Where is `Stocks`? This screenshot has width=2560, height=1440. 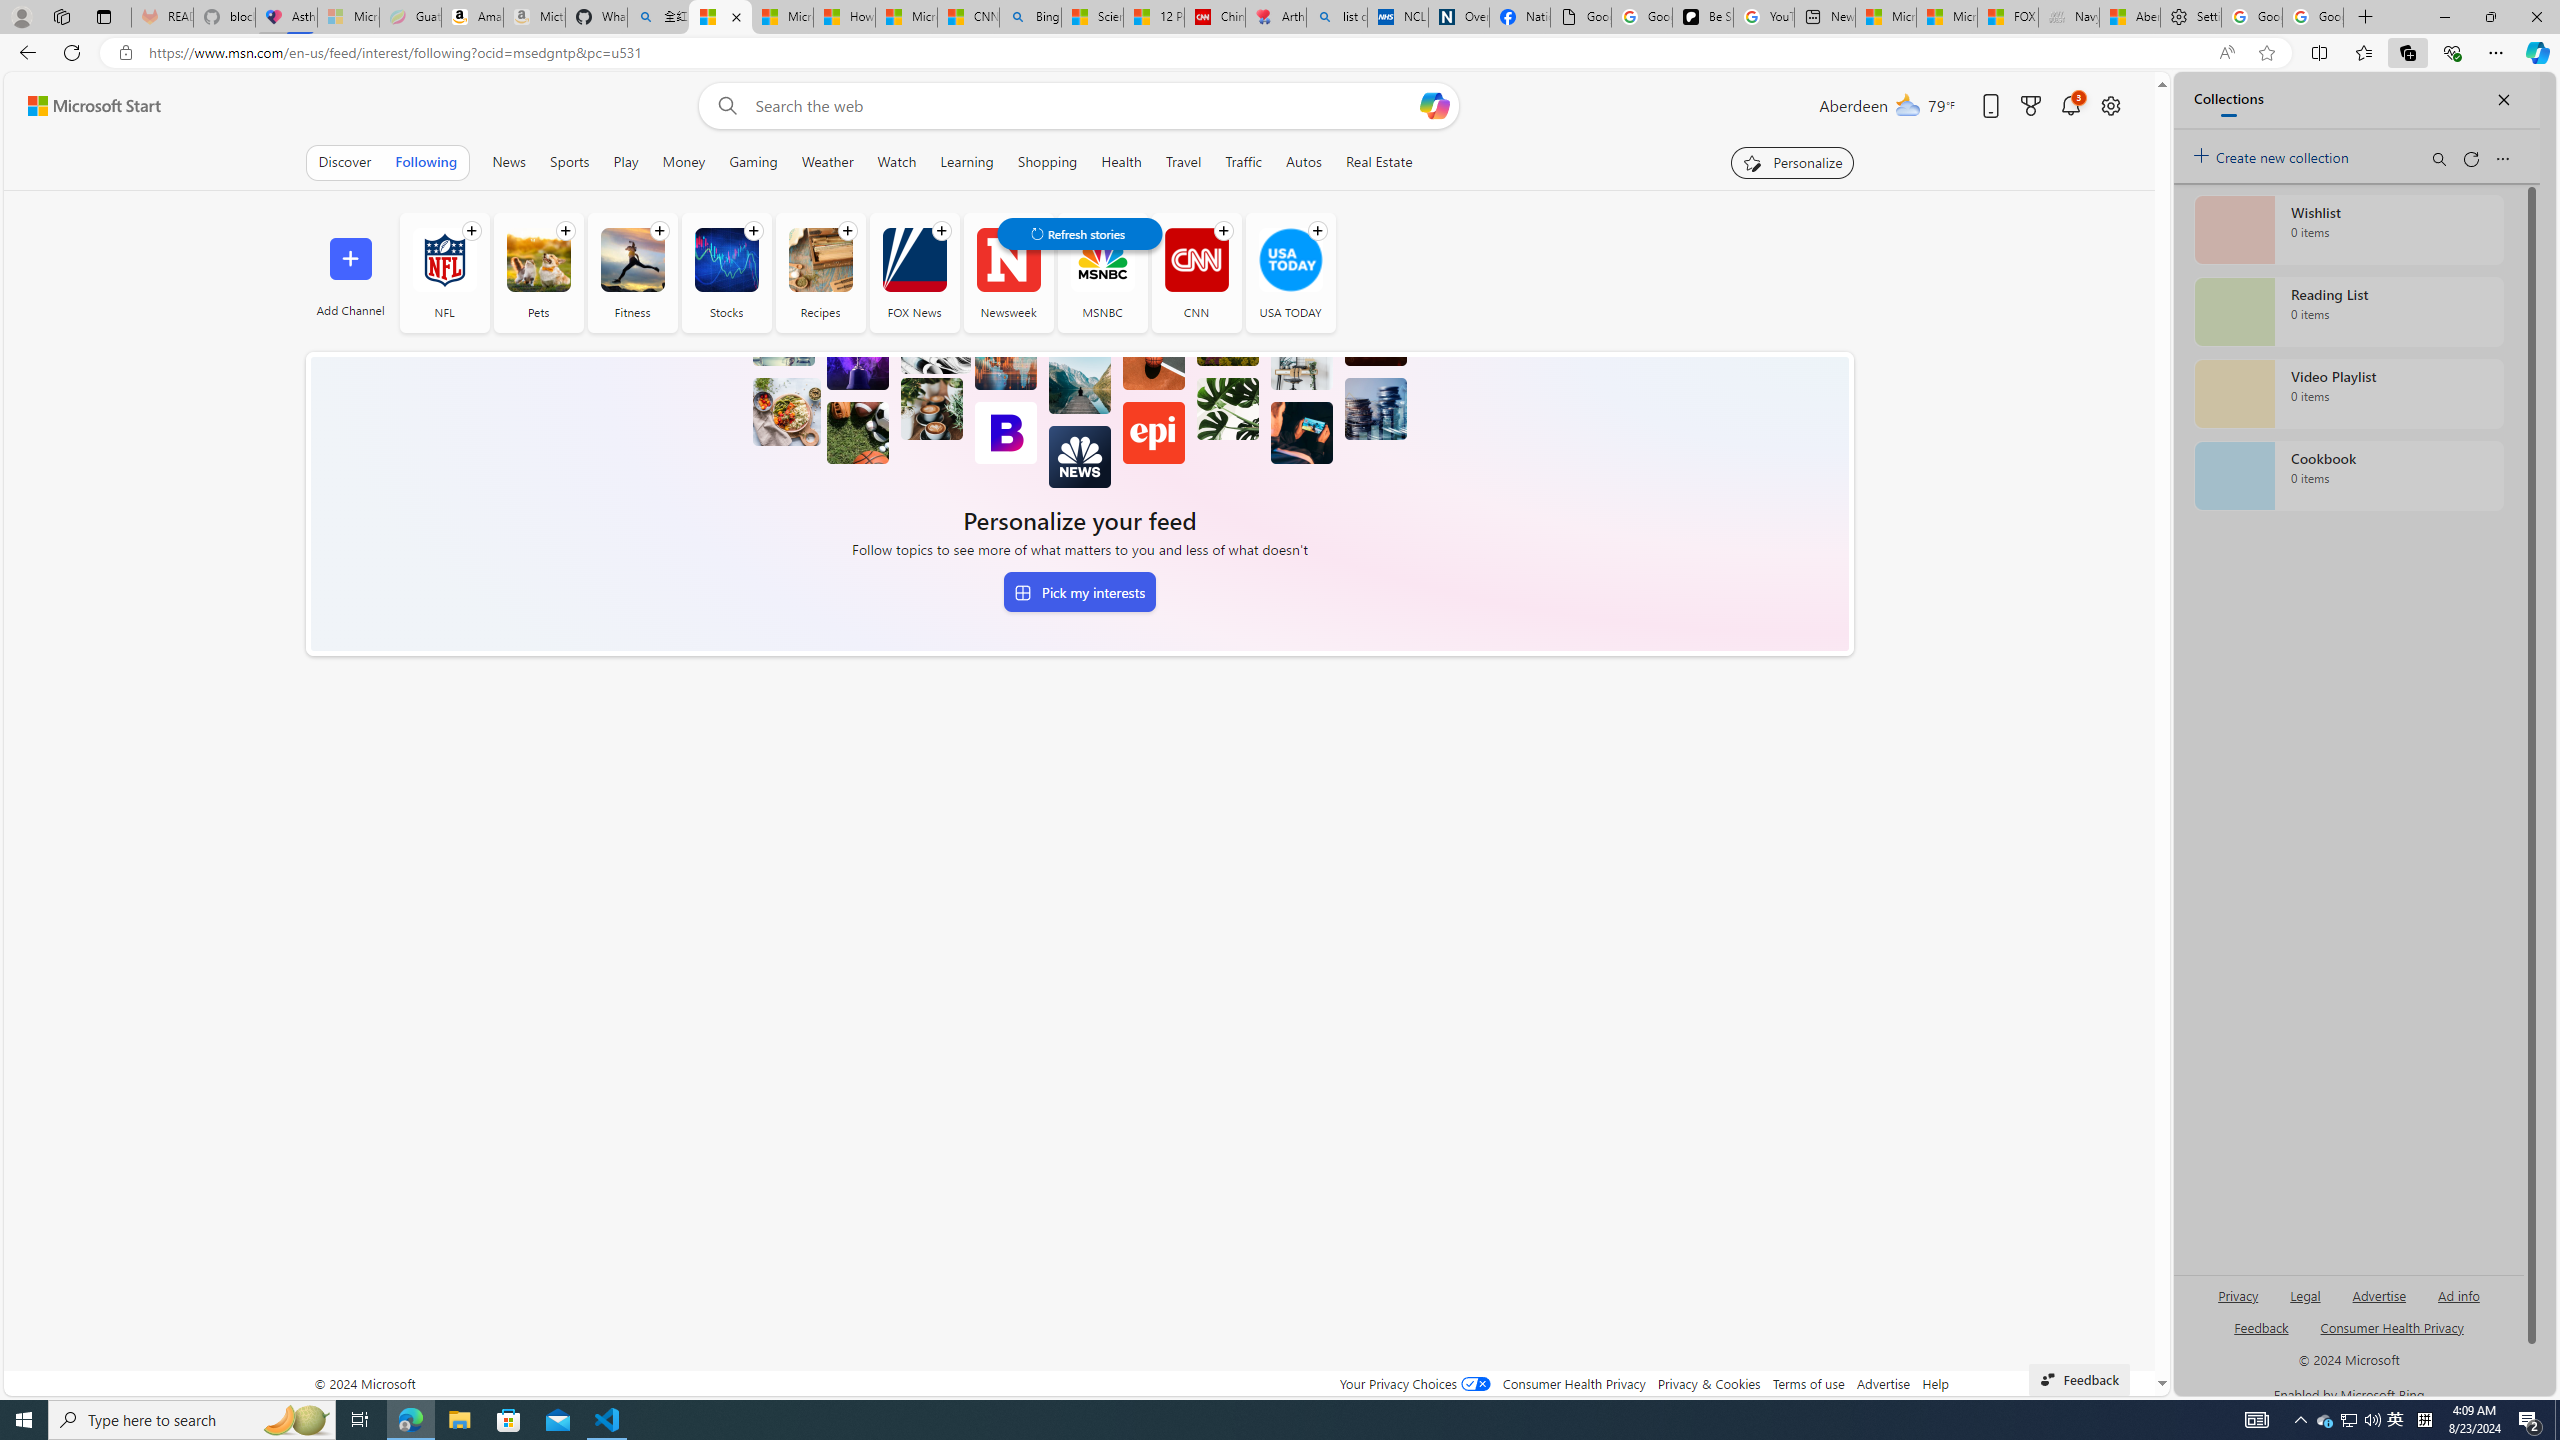
Stocks is located at coordinates (726, 272).